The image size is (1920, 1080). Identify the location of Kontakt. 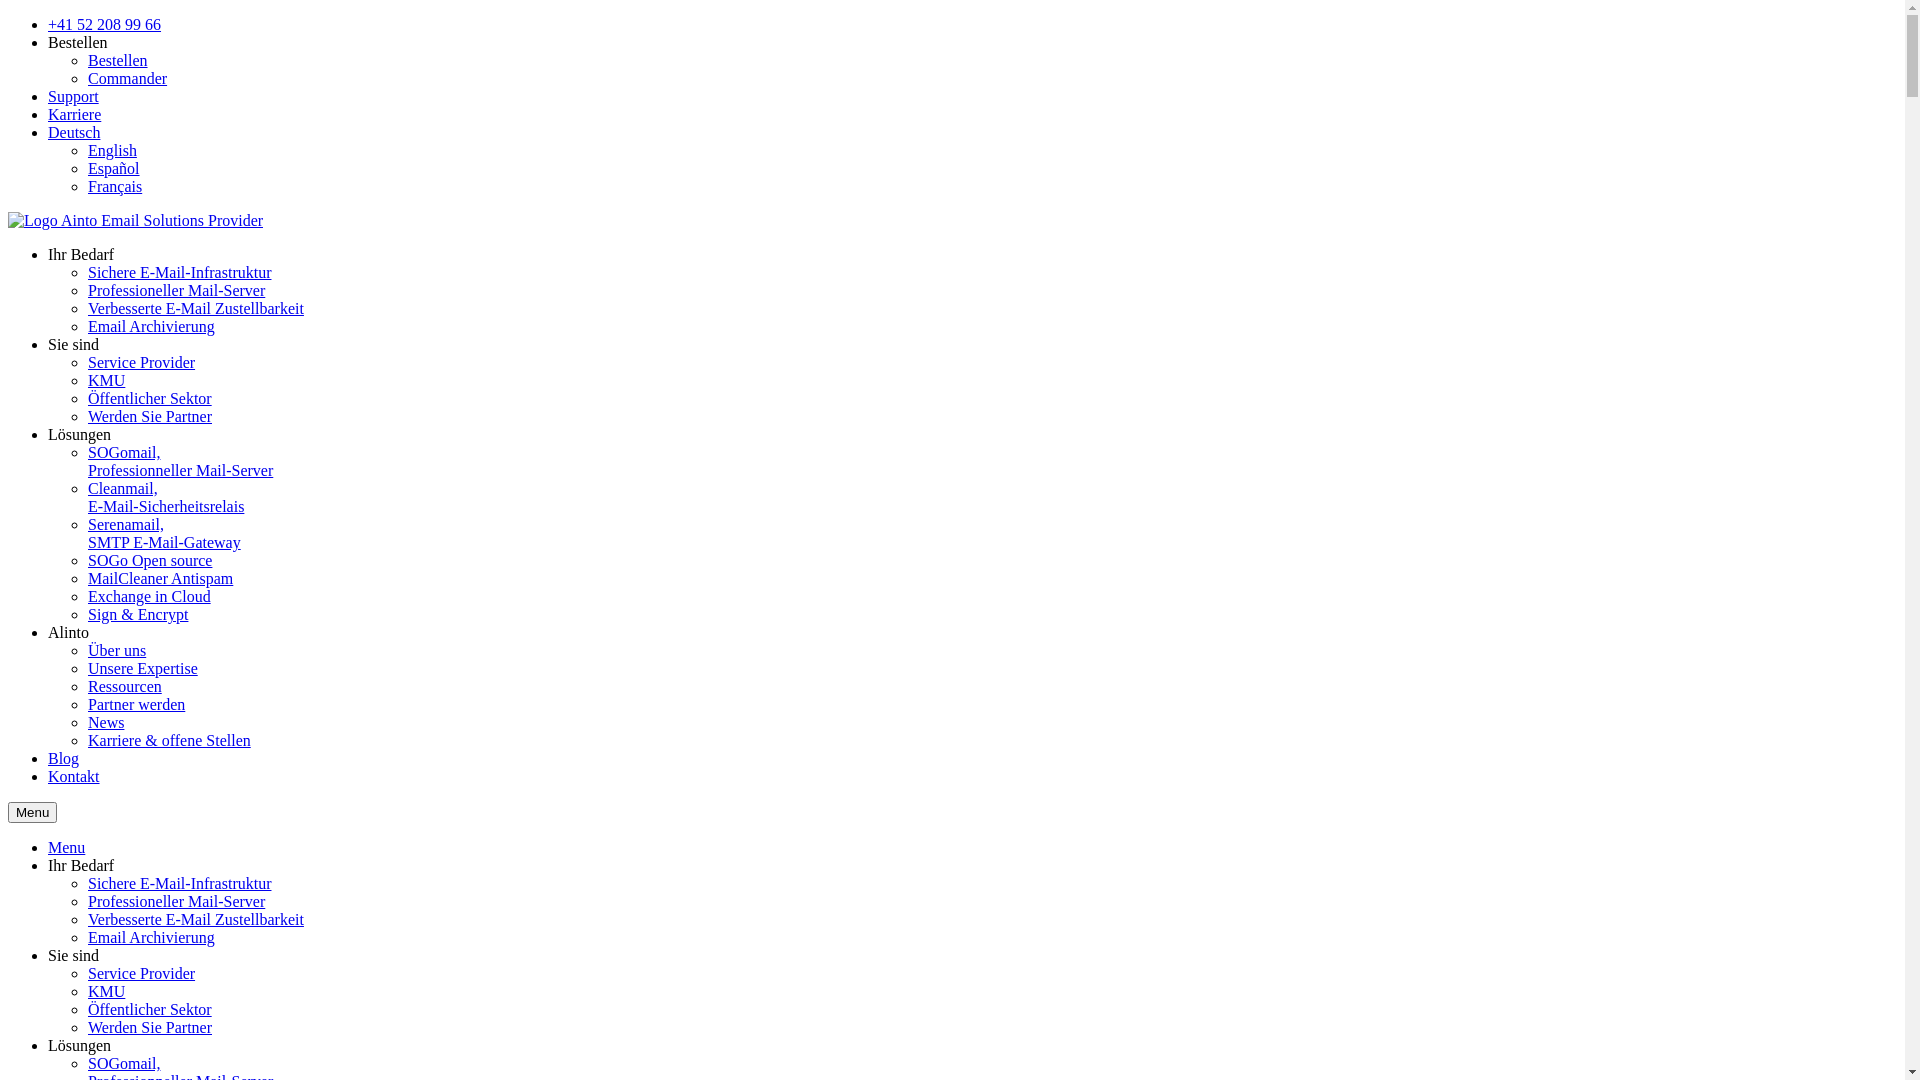
(74, 776).